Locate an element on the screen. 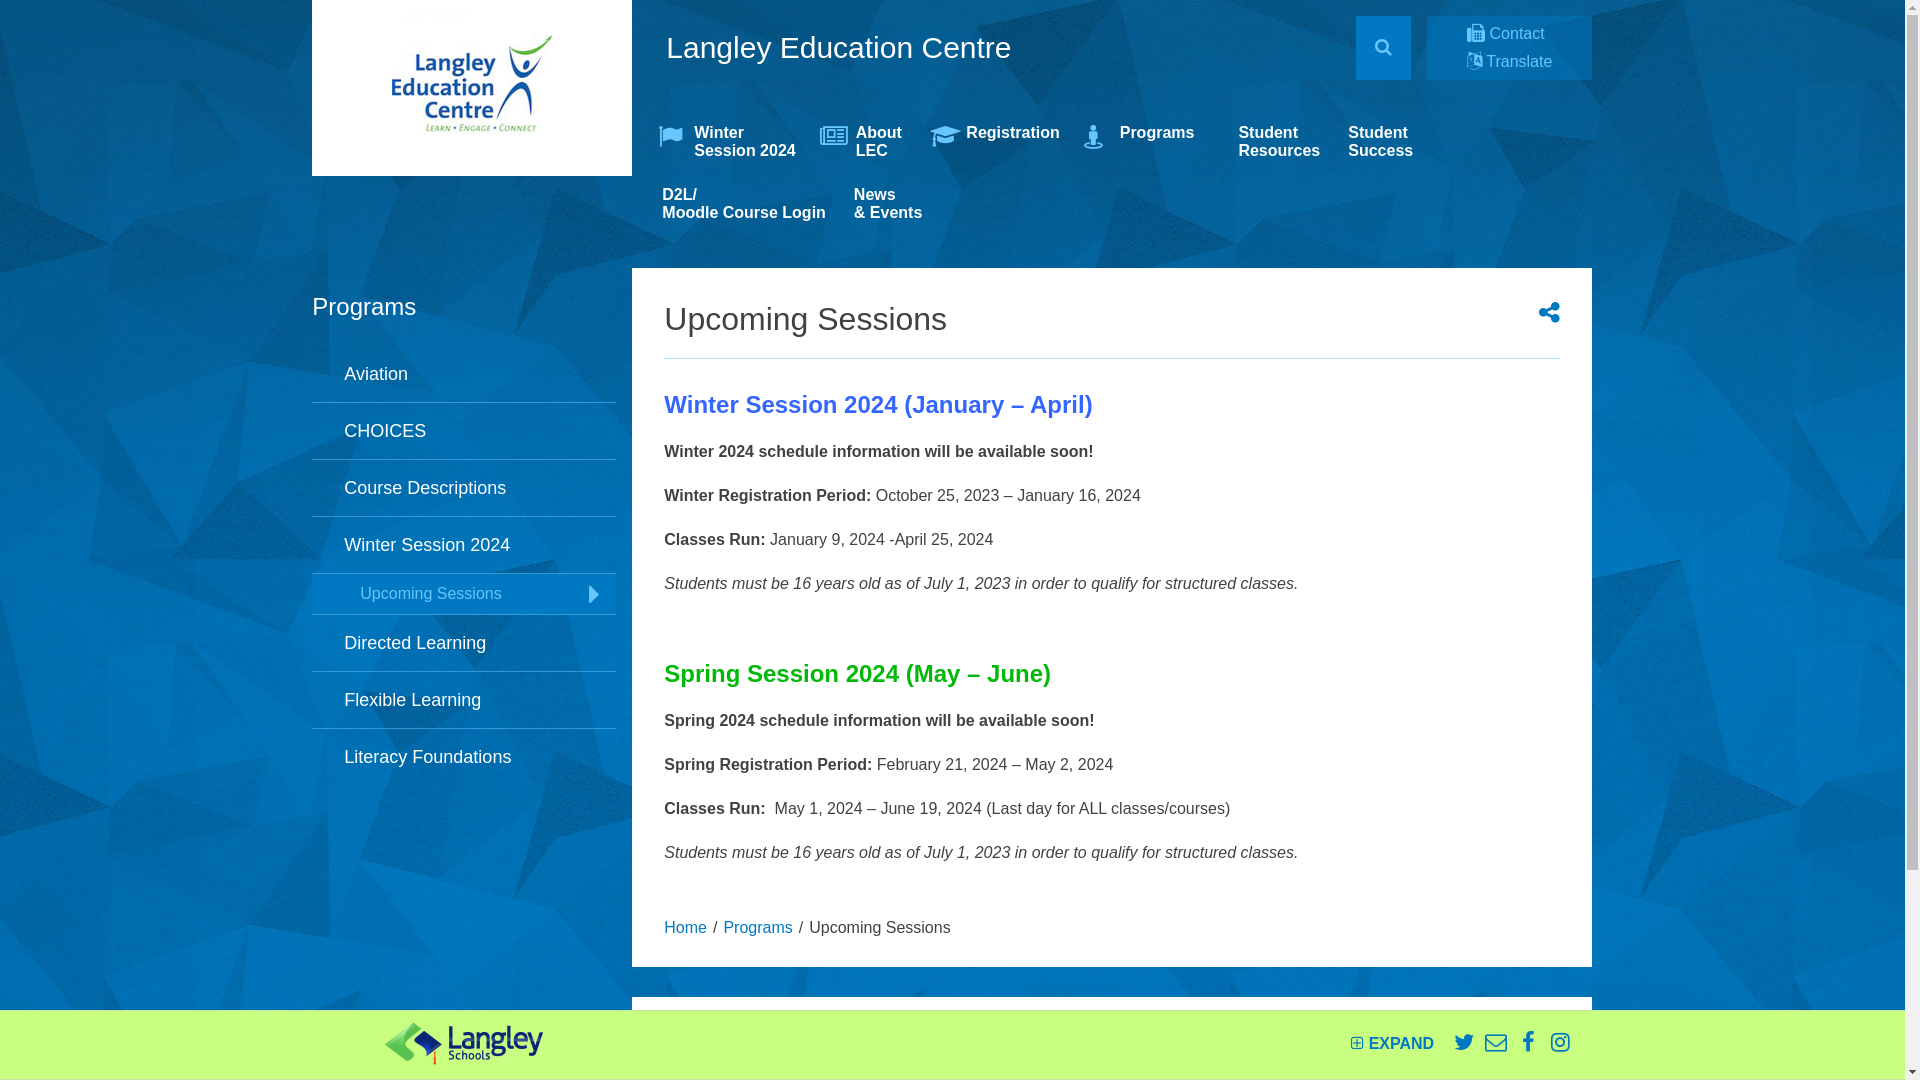  Upcoming Sessions is located at coordinates (464, 594).